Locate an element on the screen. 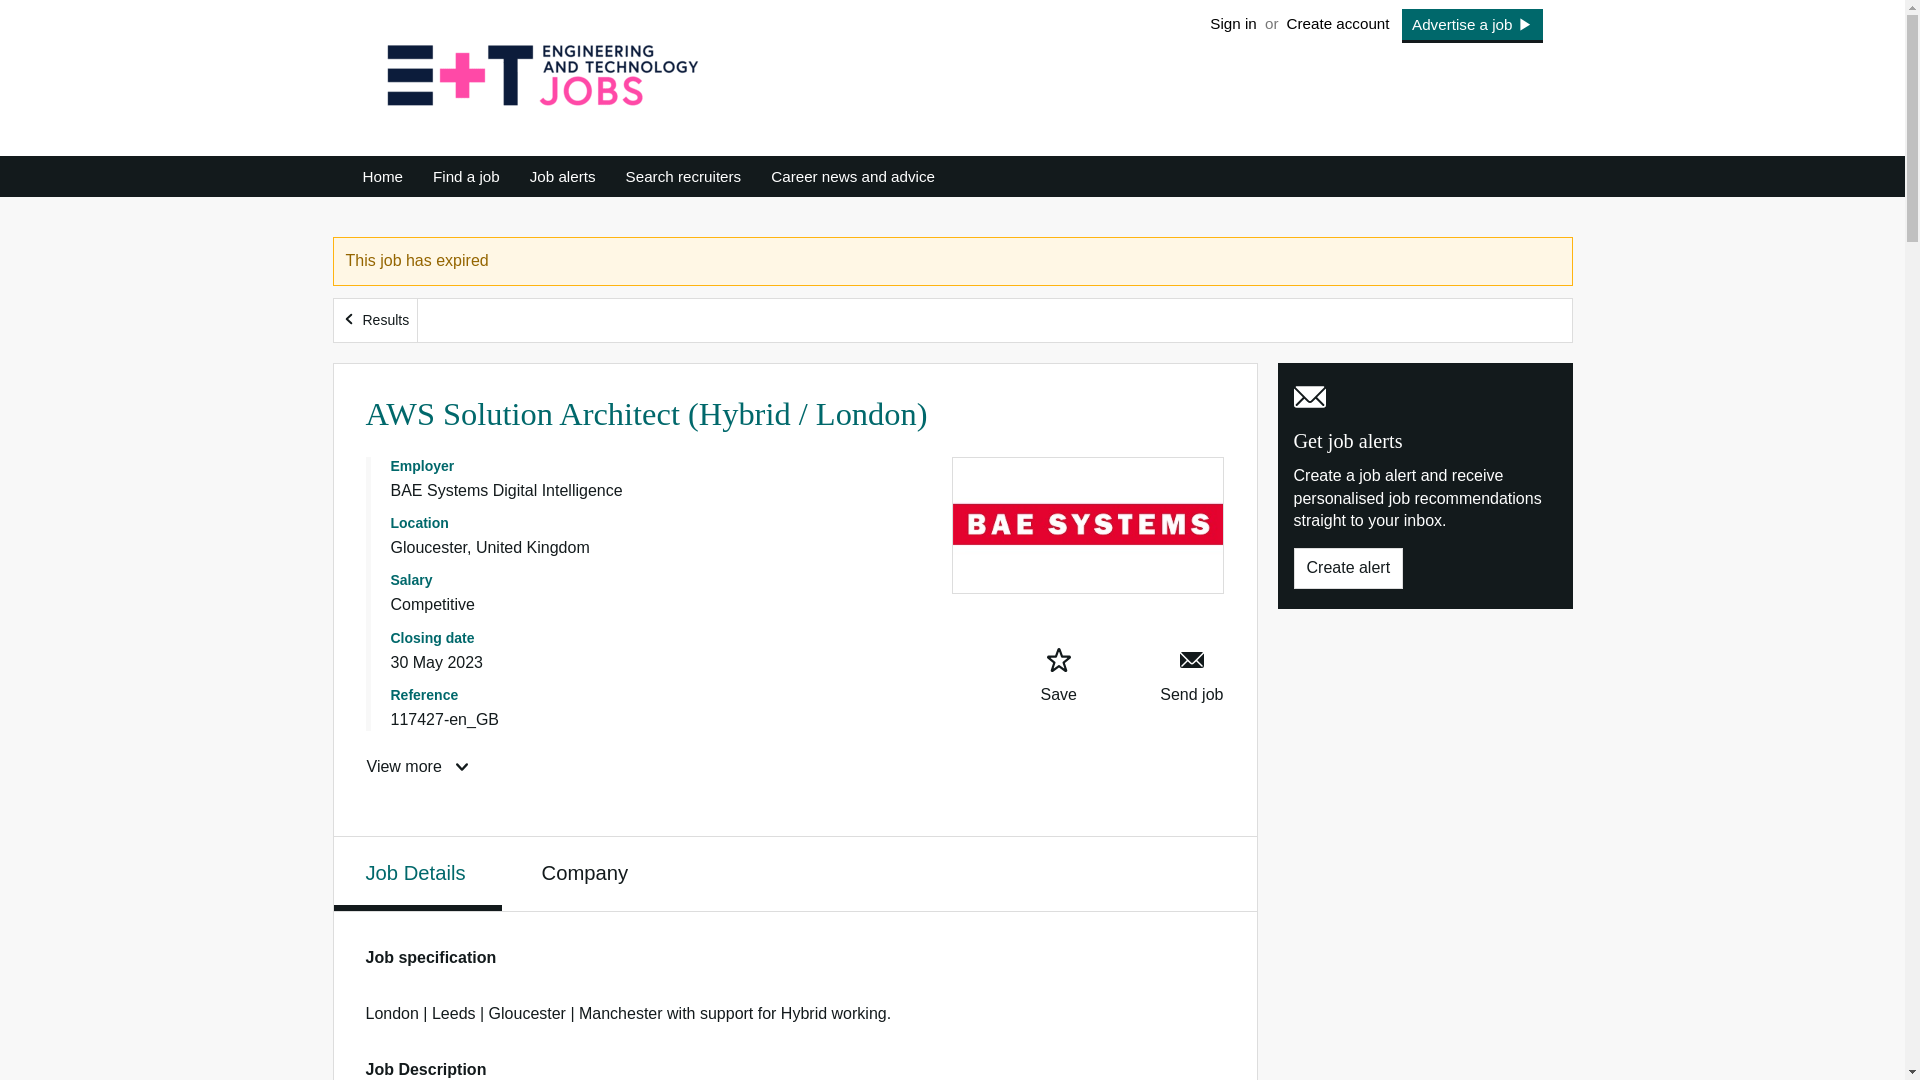 The image size is (1920, 1080). Job Details is located at coordinates (418, 874).